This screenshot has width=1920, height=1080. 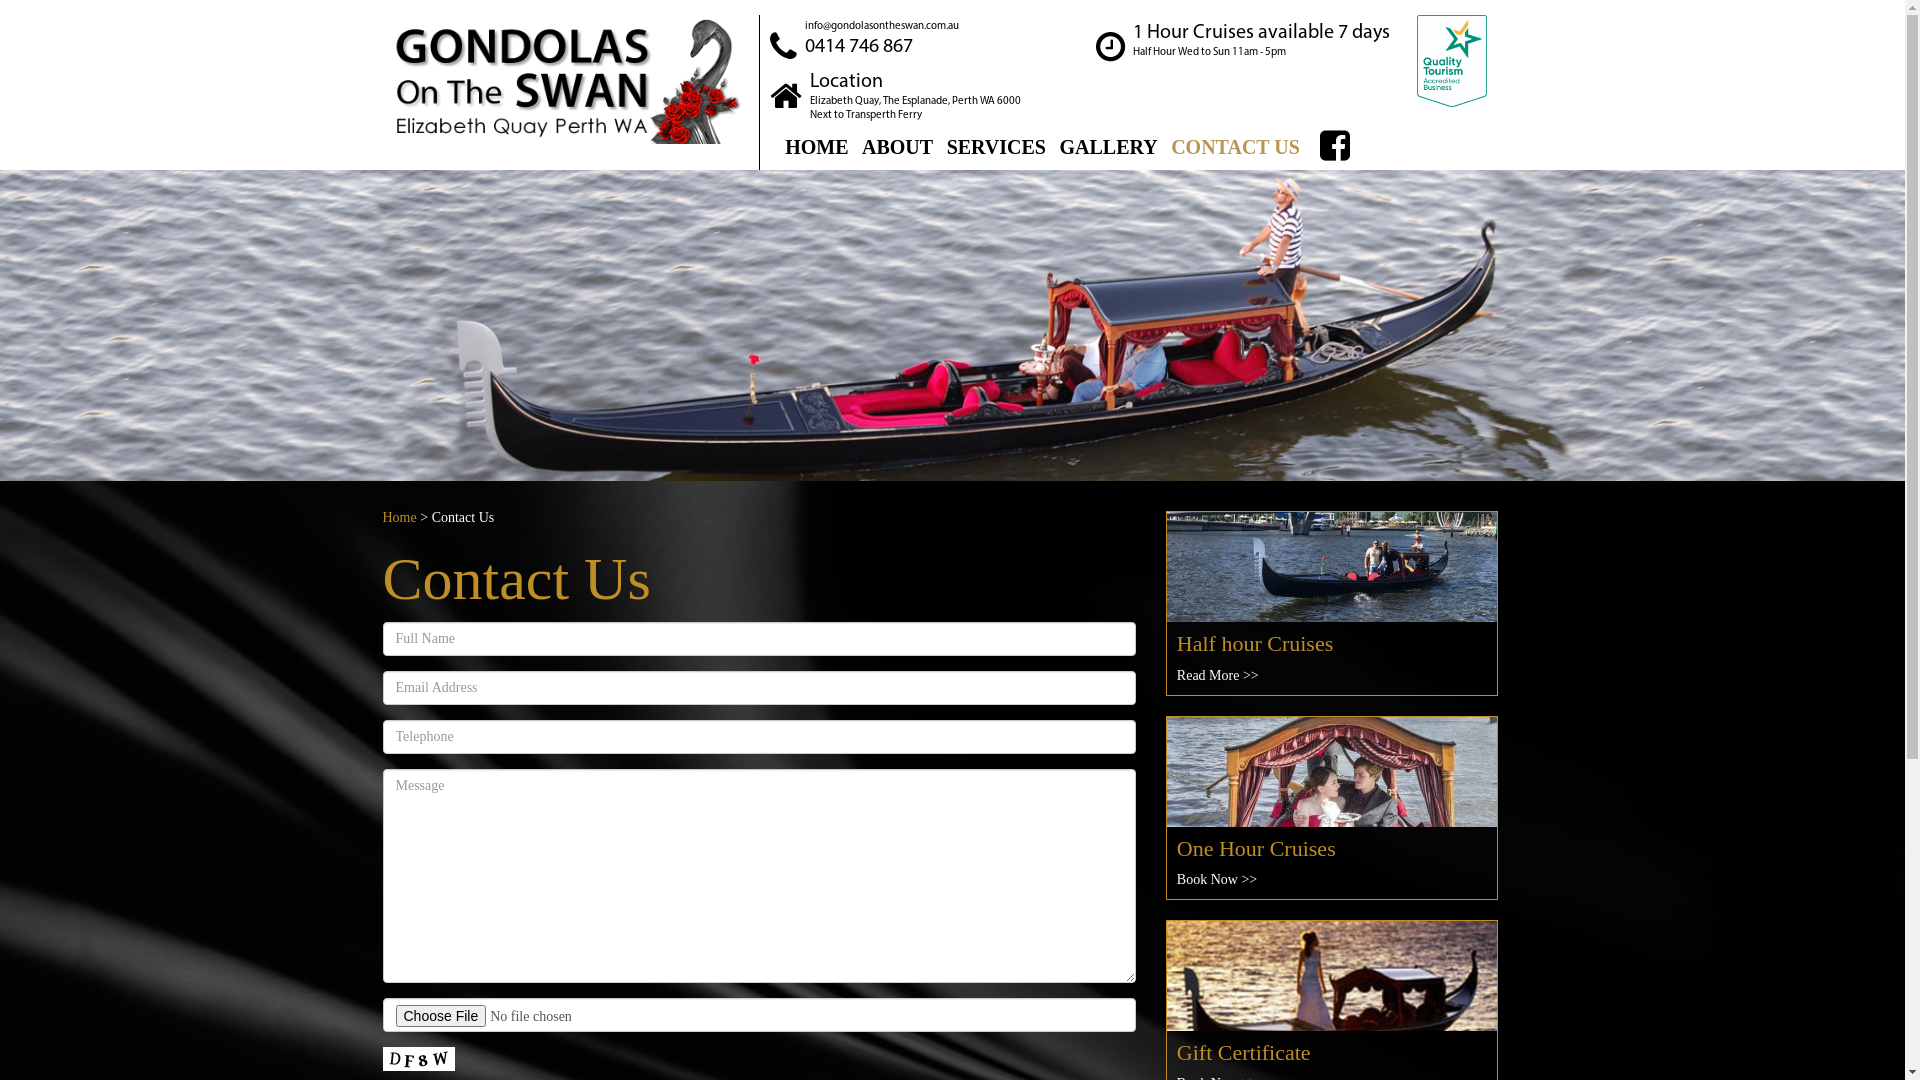 What do you see at coordinates (1332, 657) in the screenshot?
I see `Half hour Cruises` at bounding box center [1332, 657].